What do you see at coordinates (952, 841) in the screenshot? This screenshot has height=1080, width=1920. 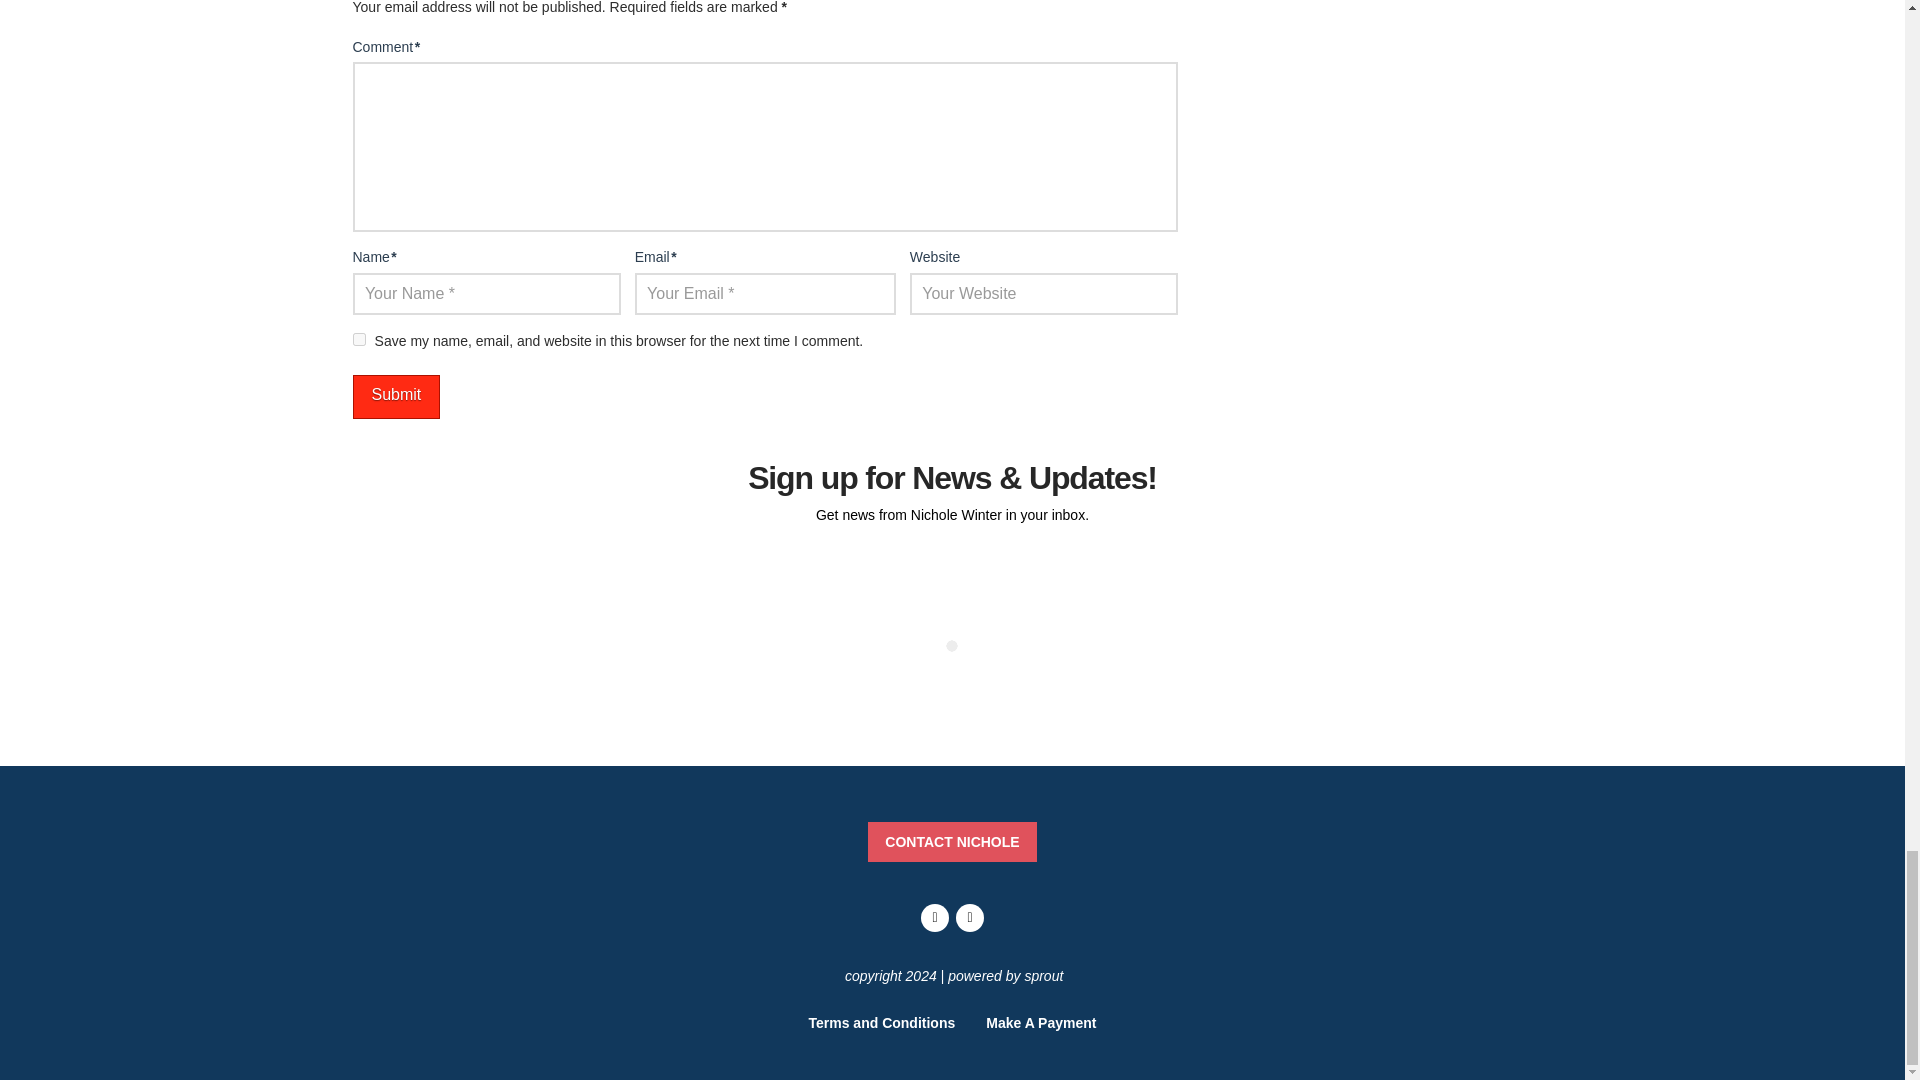 I see `CONTACT NICHOLE` at bounding box center [952, 841].